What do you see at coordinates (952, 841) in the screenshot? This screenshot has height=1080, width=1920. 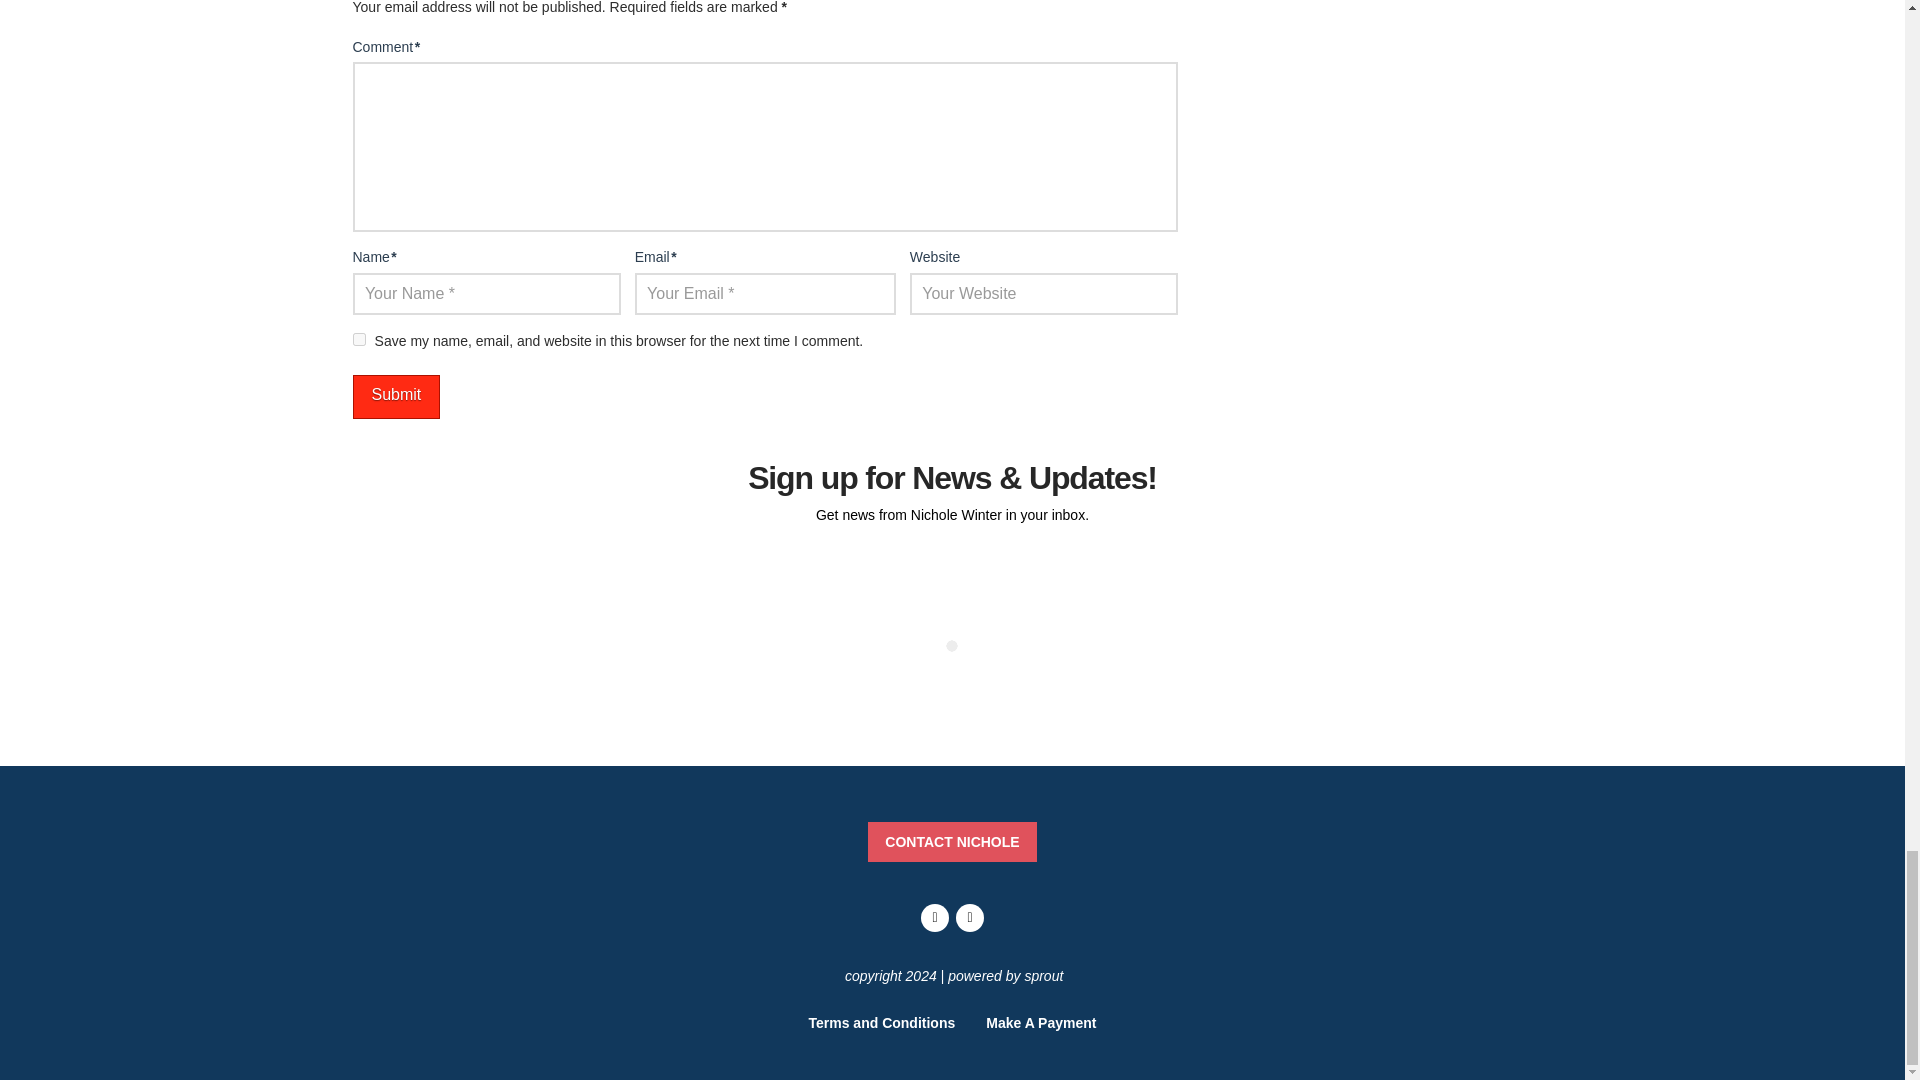 I see `CONTACT NICHOLE` at bounding box center [952, 841].